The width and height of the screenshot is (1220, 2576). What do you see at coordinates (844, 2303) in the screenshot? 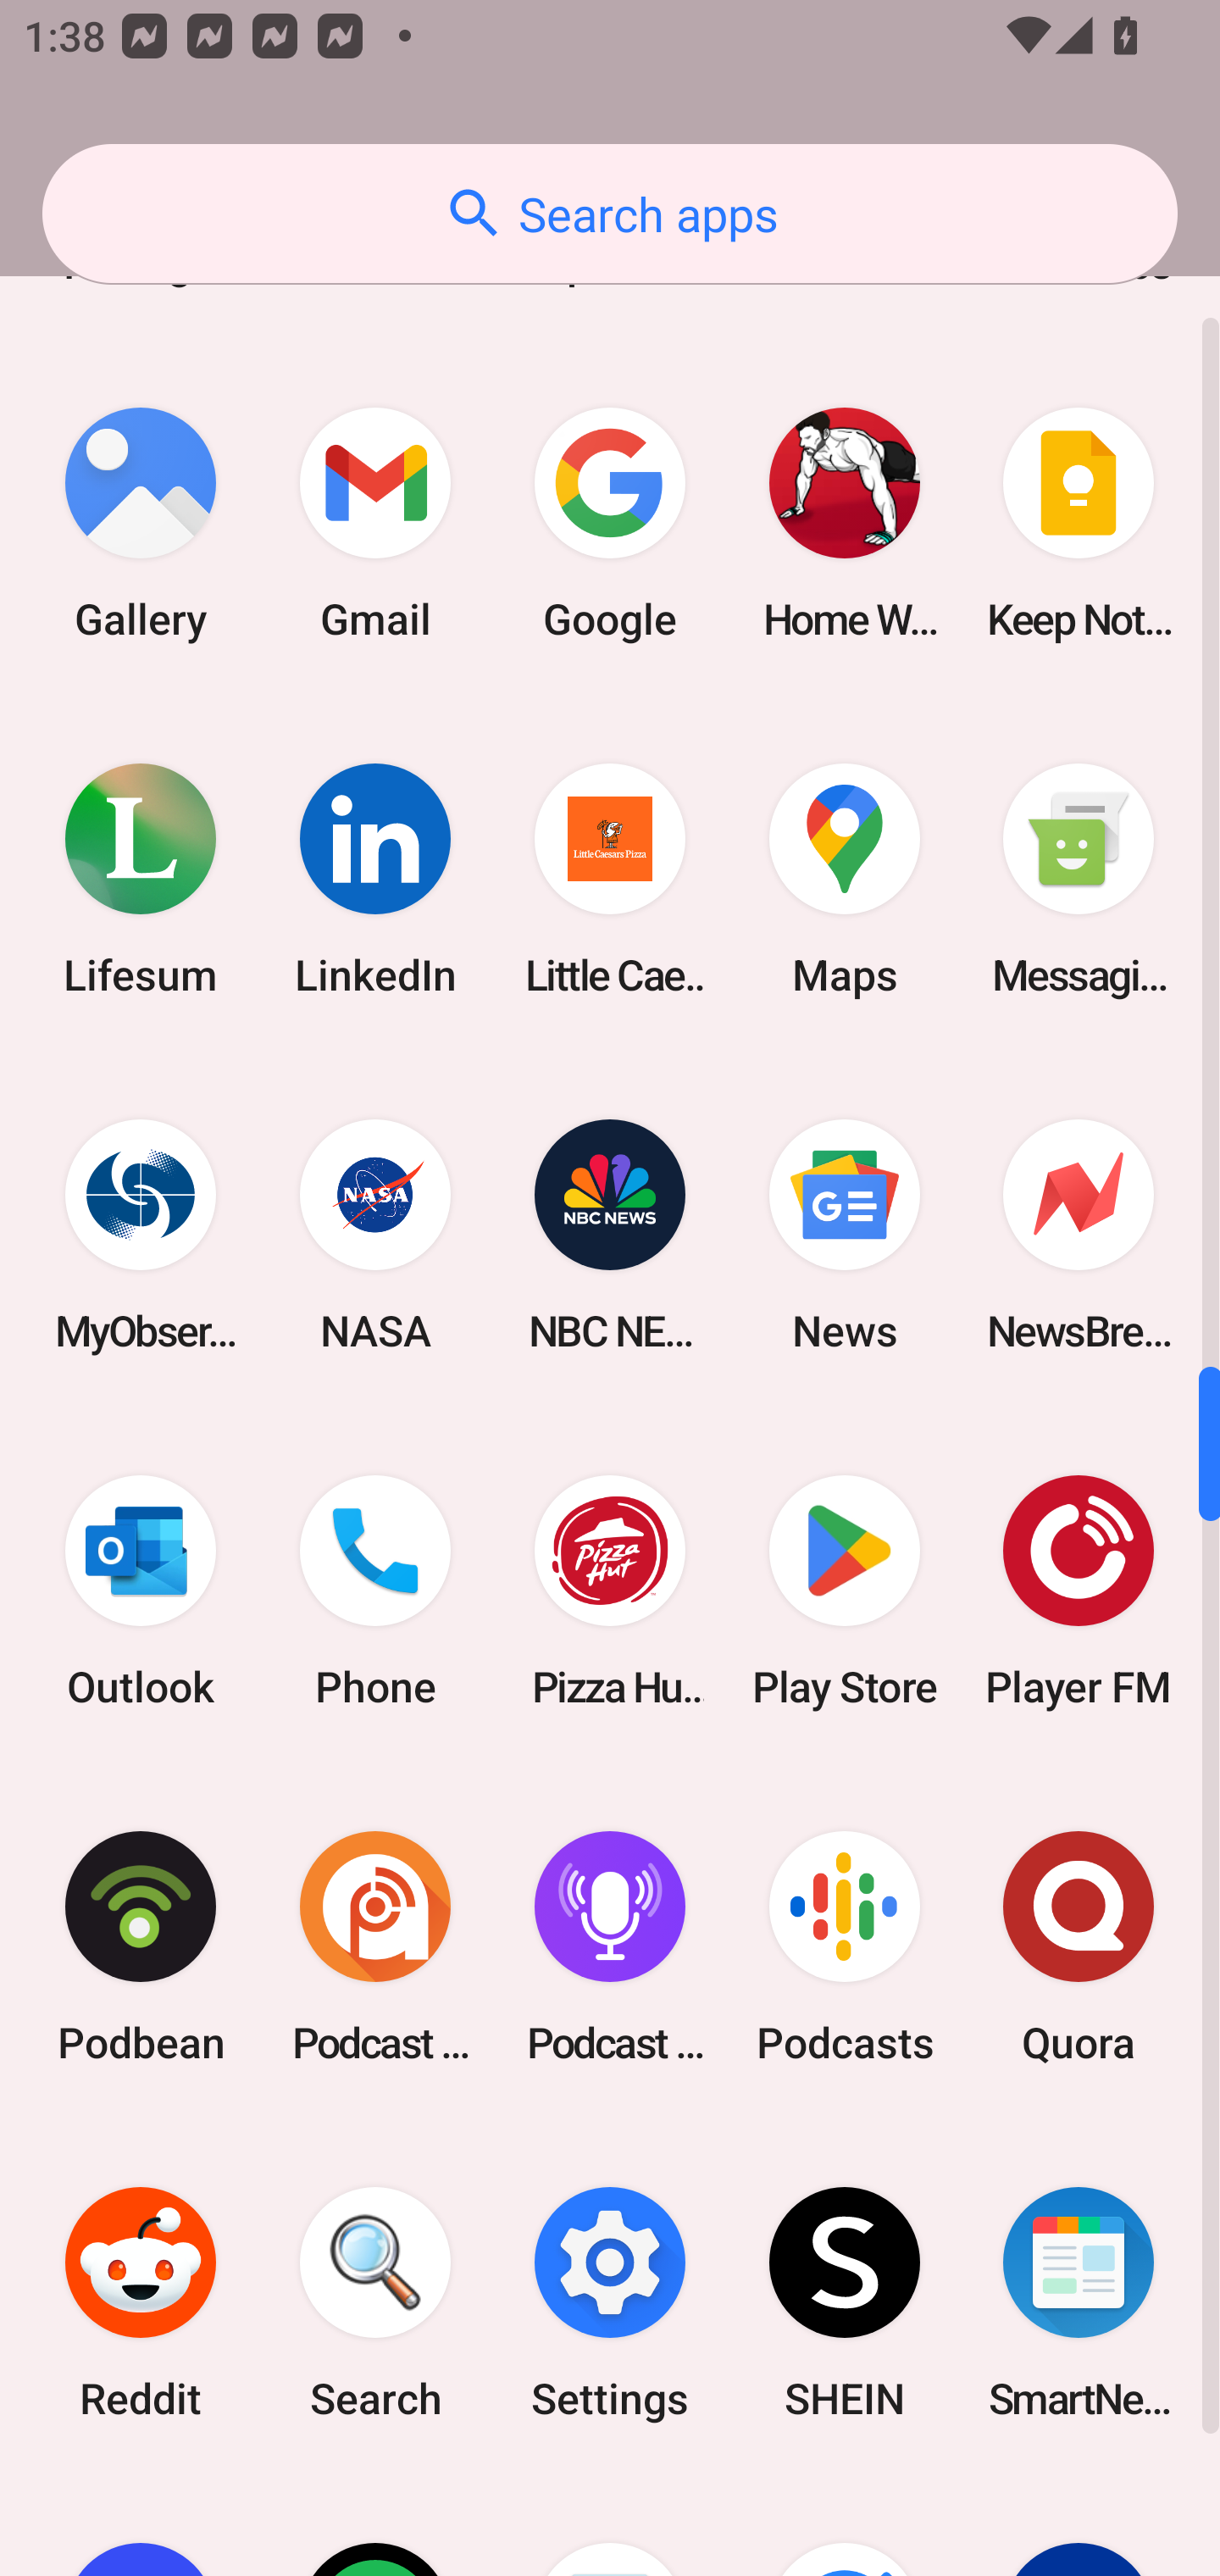
I see `SHEIN` at bounding box center [844, 2303].